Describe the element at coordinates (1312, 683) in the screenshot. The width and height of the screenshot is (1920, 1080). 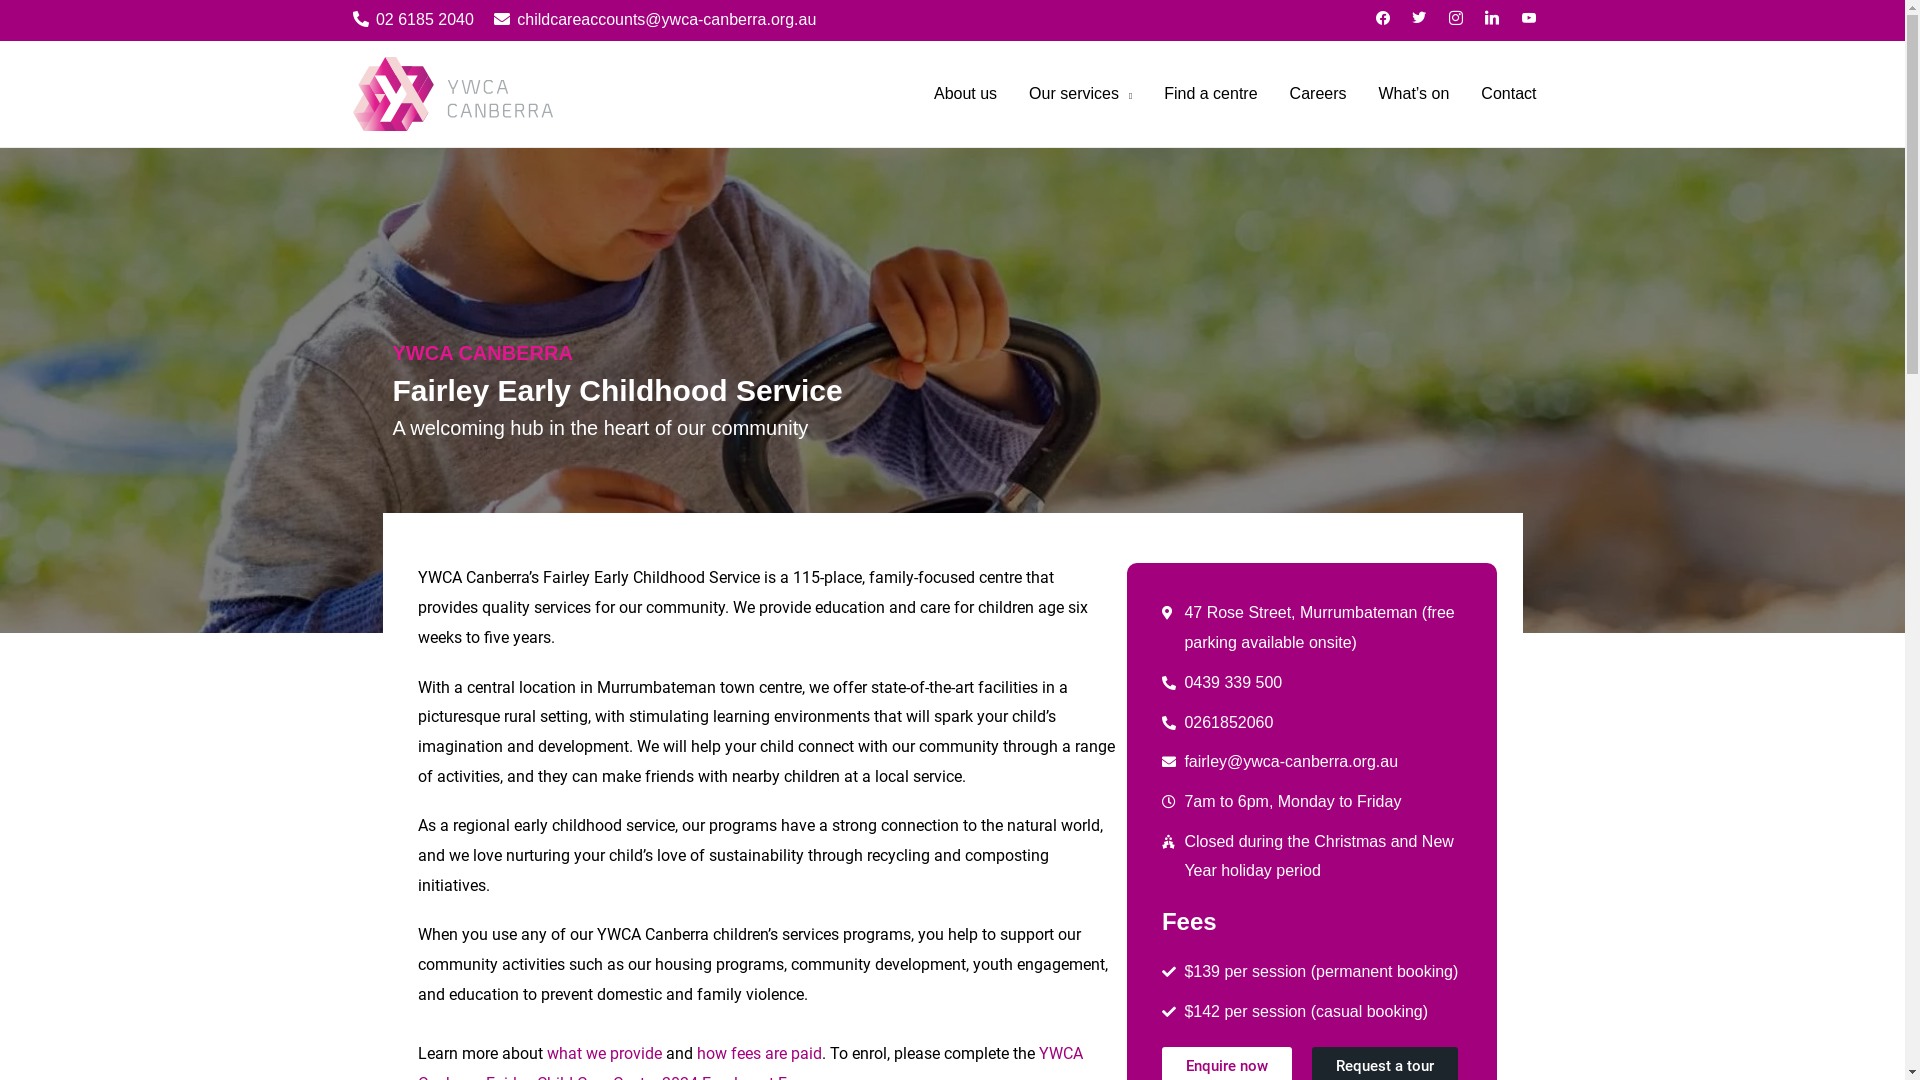
I see `0439 339 500` at that location.